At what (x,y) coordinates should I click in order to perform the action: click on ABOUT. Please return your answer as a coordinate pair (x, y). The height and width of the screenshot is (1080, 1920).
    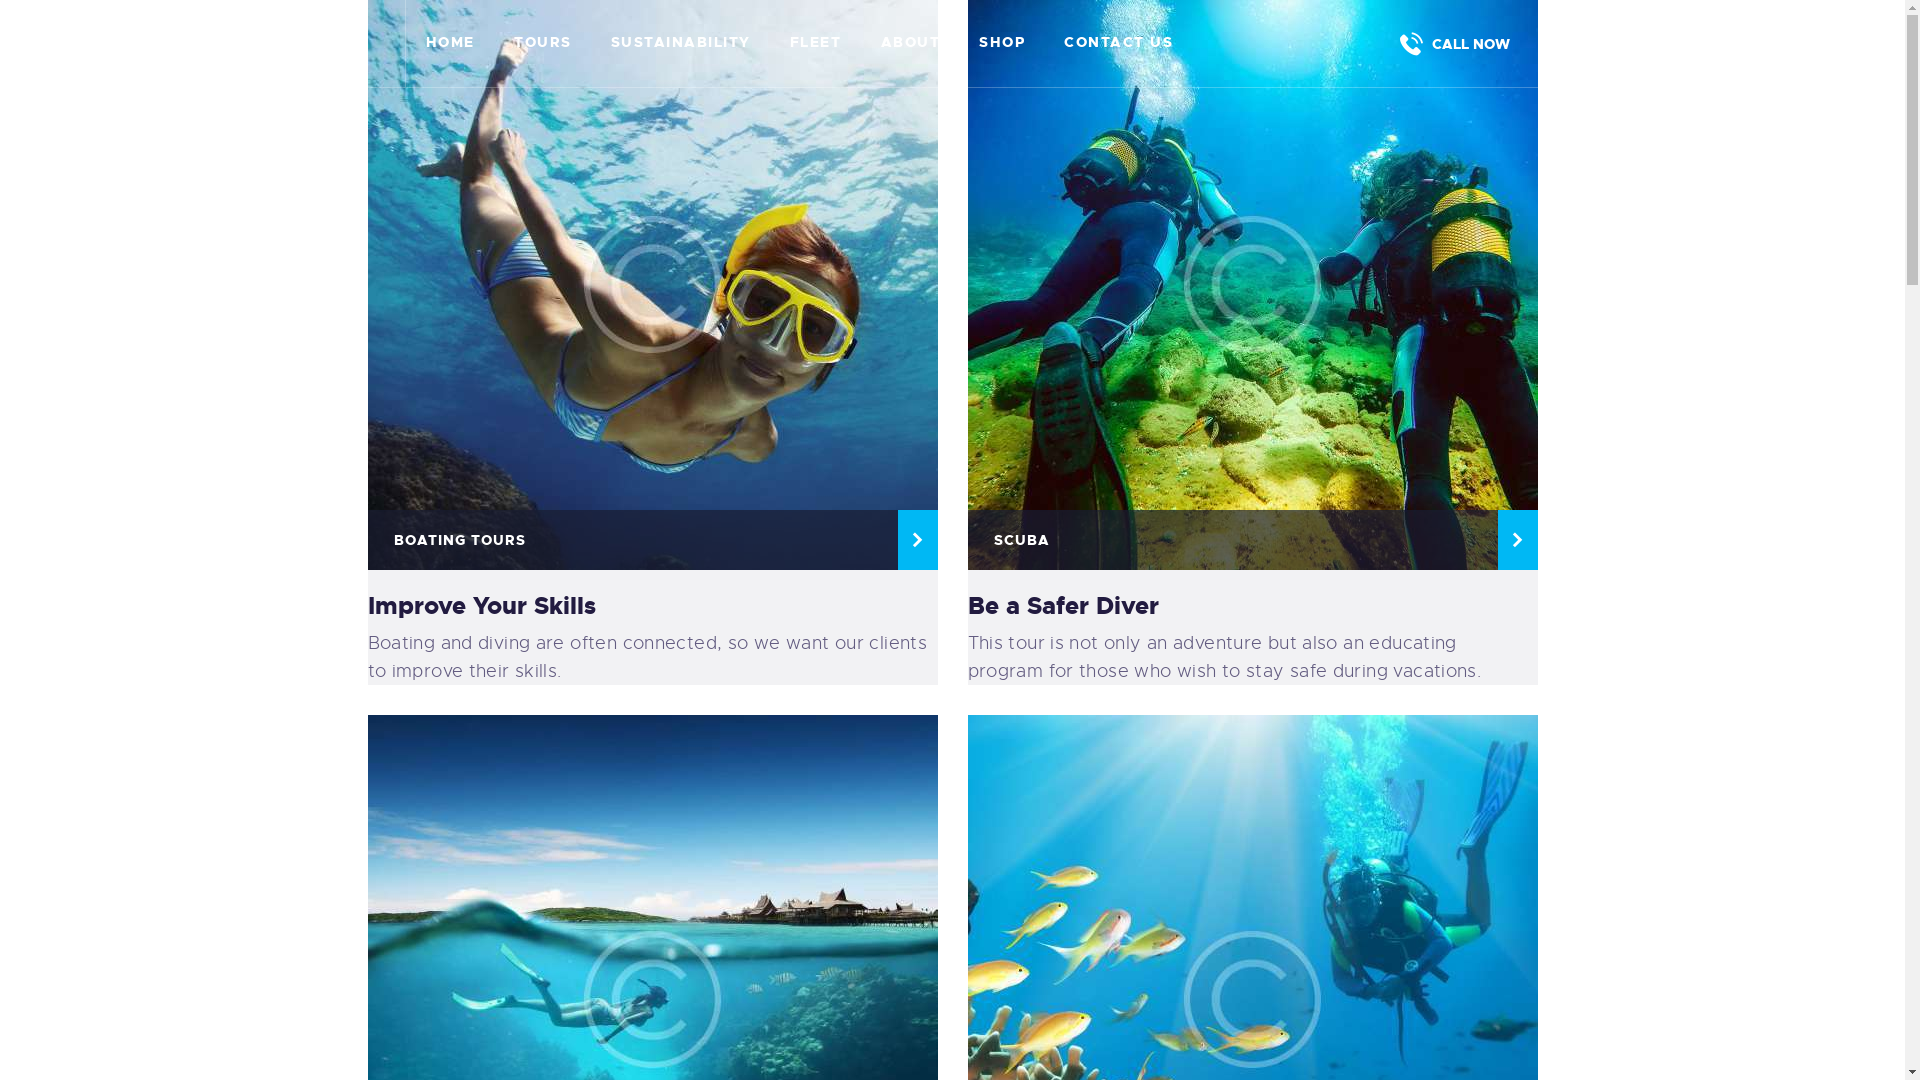
    Looking at the image, I should click on (910, 43).